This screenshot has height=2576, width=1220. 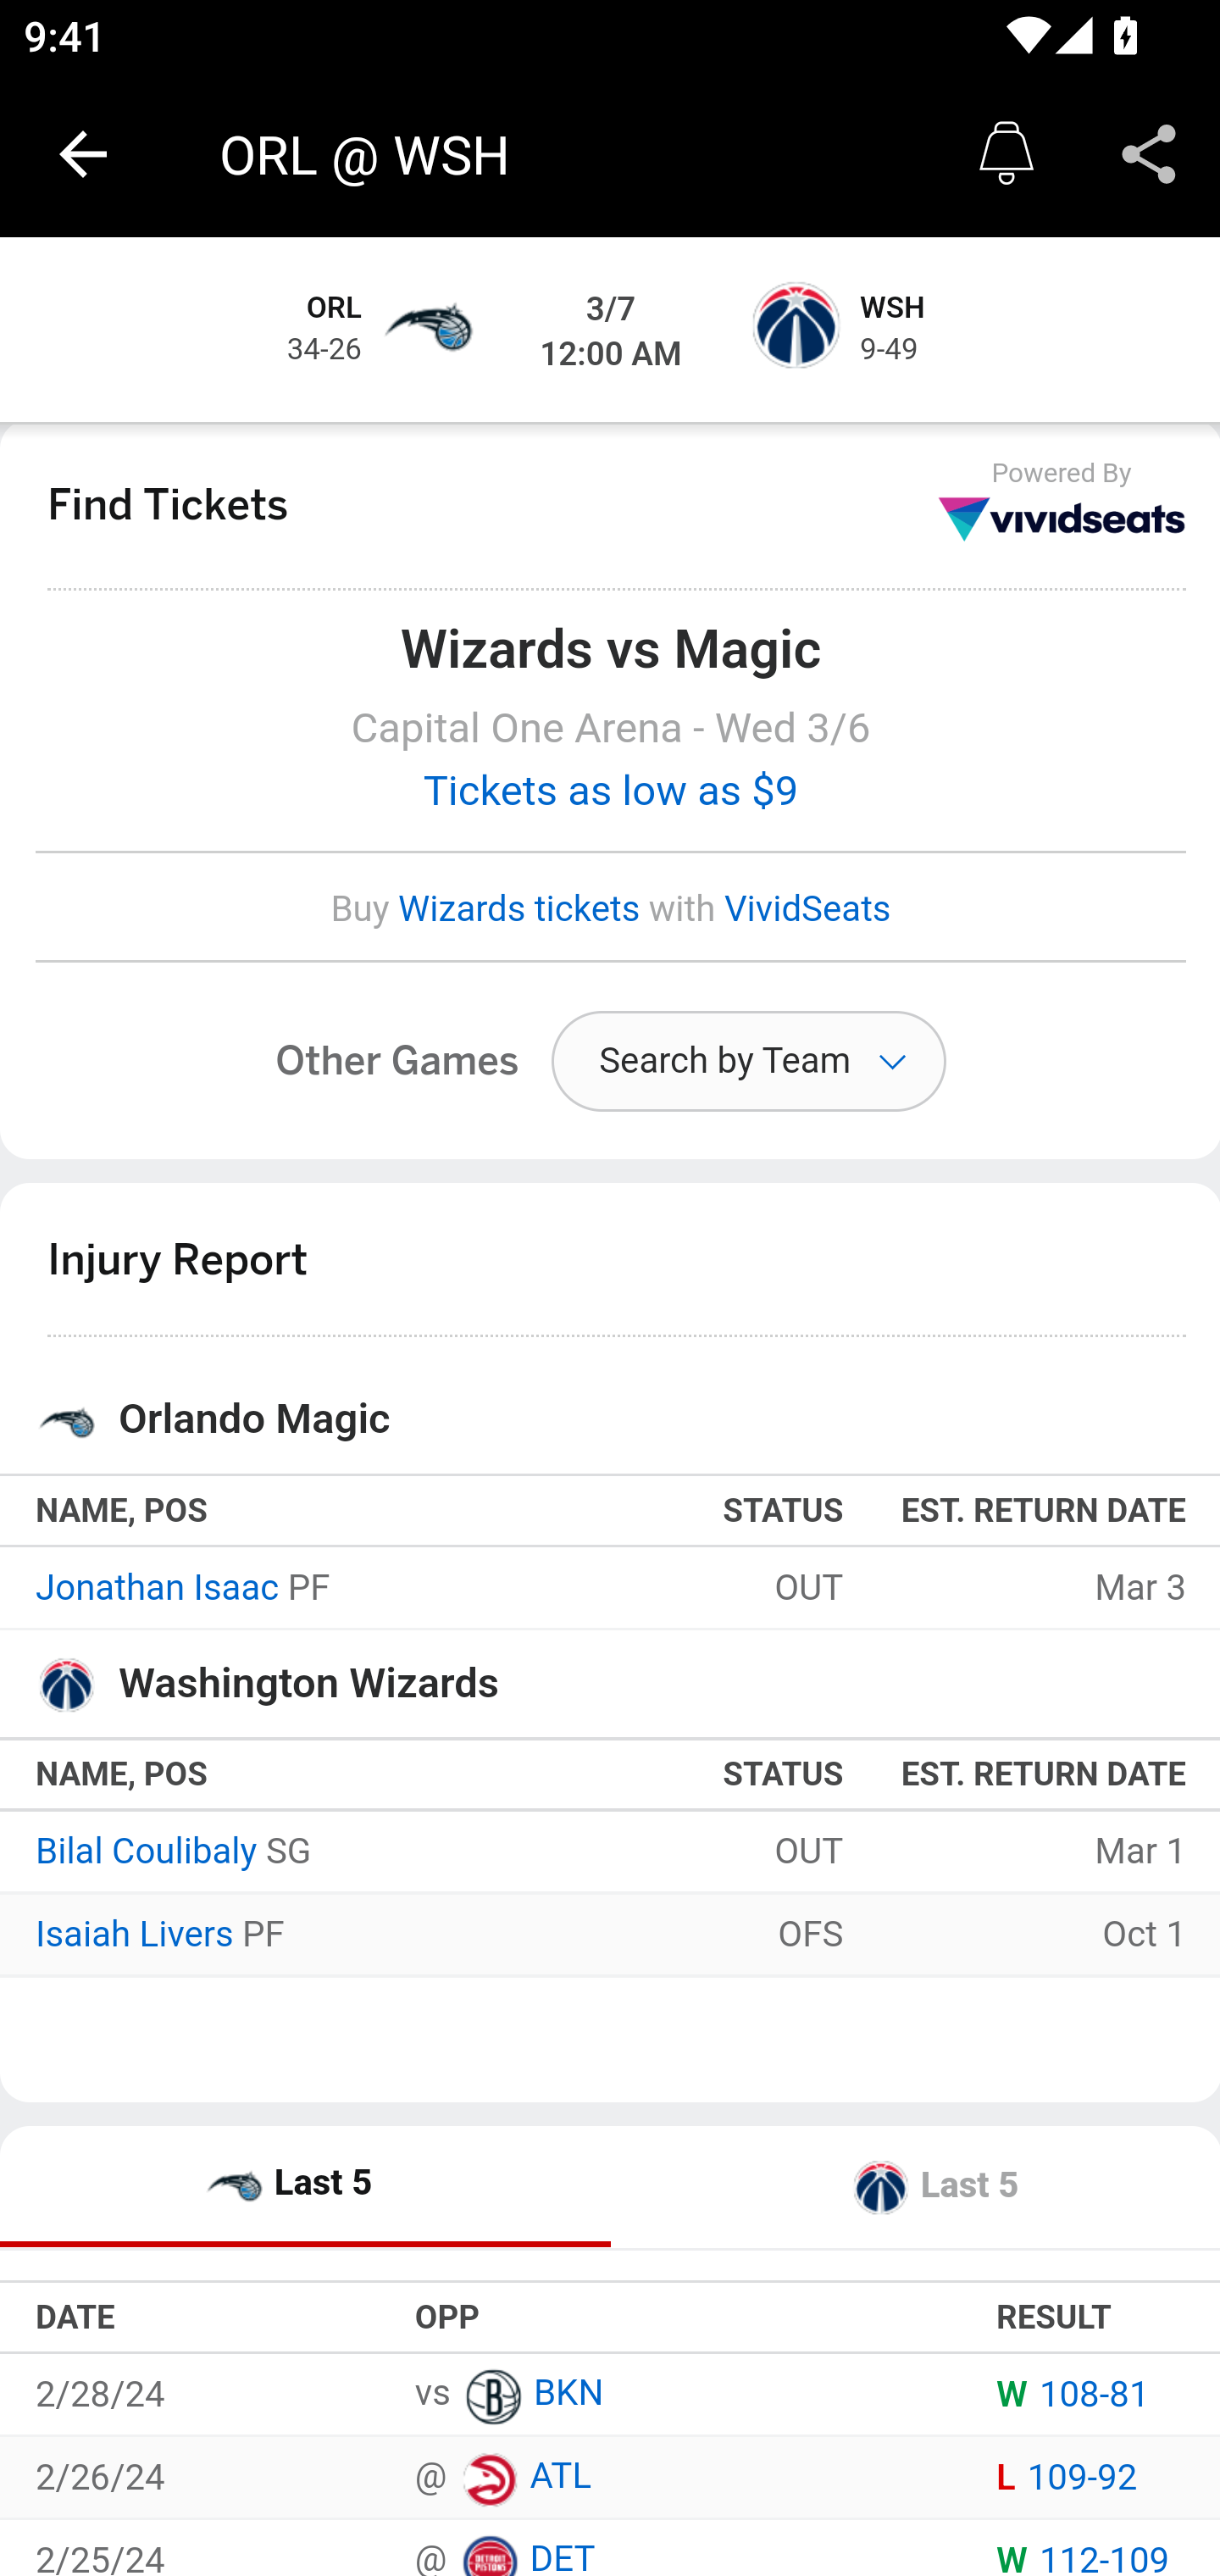 I want to click on Last 5, so click(x=307, y=2186).